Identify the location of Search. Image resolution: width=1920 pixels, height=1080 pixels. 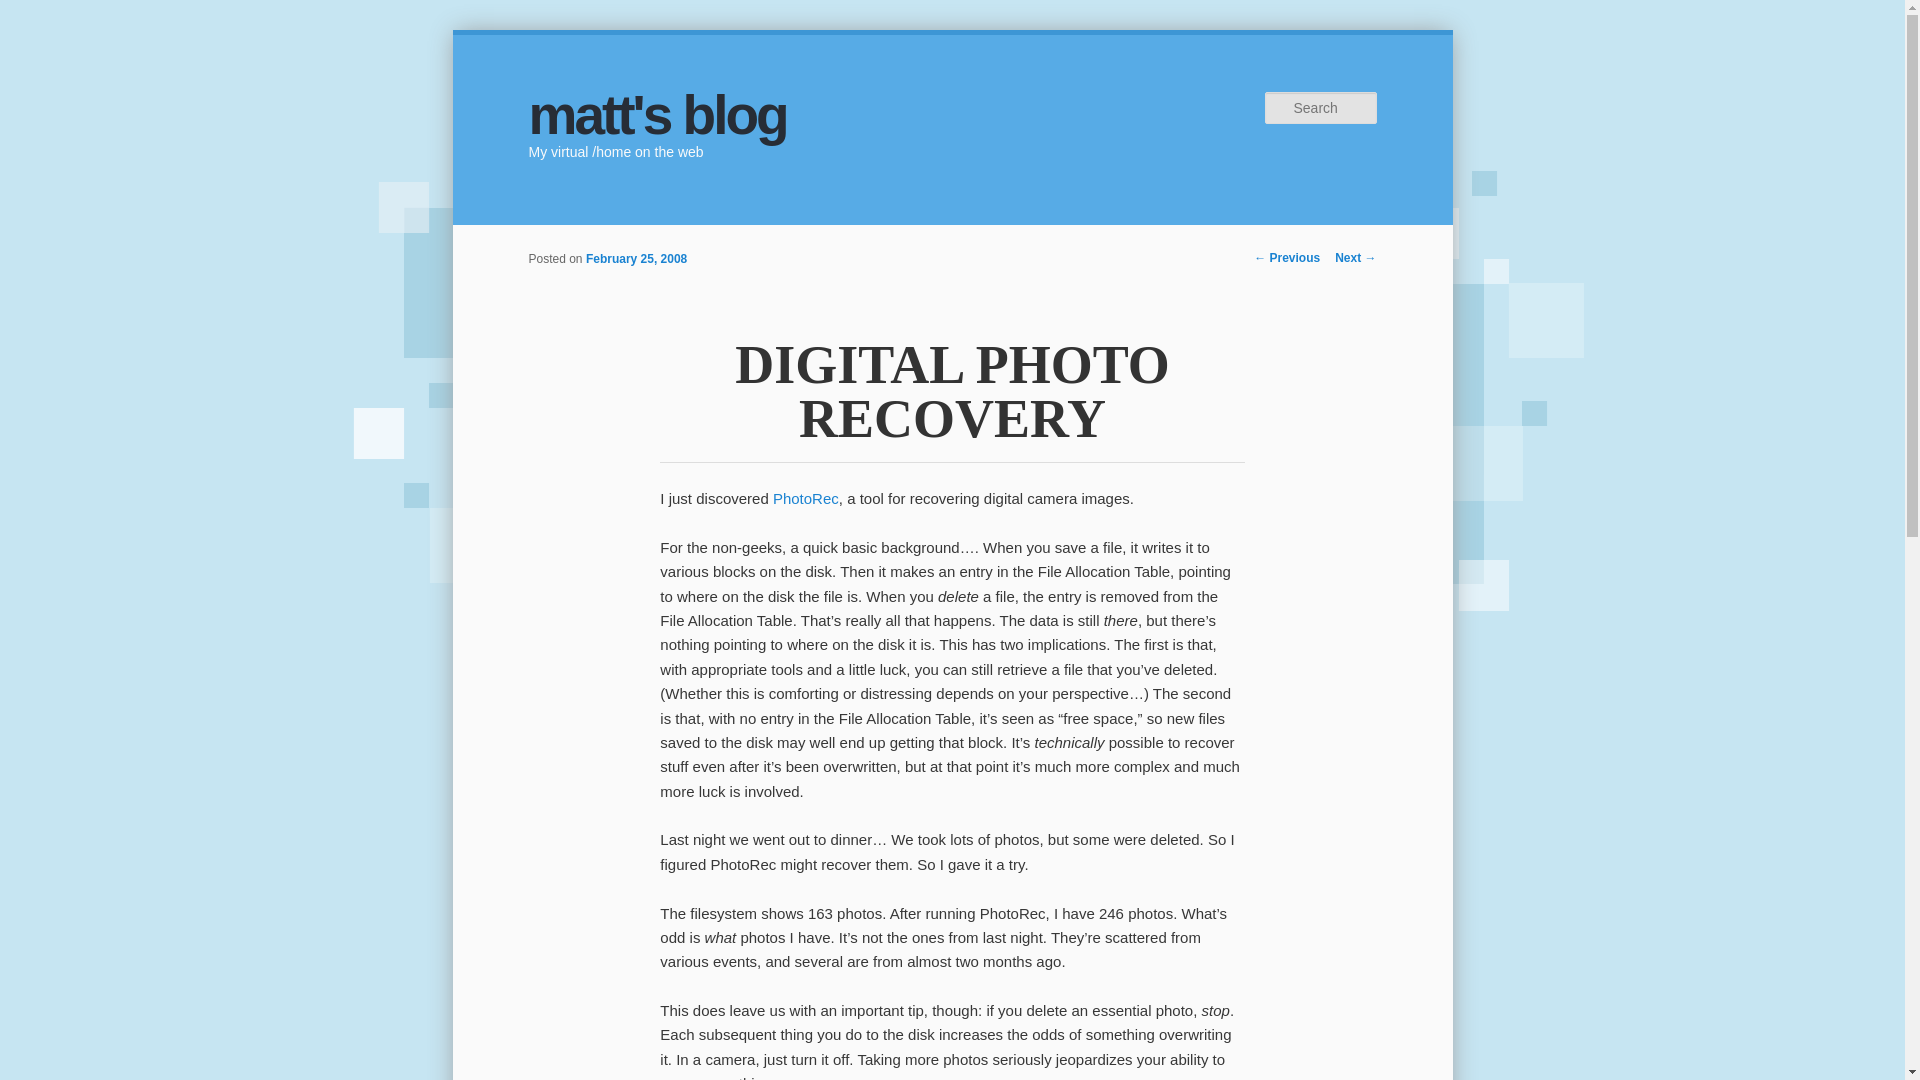
(32, 15).